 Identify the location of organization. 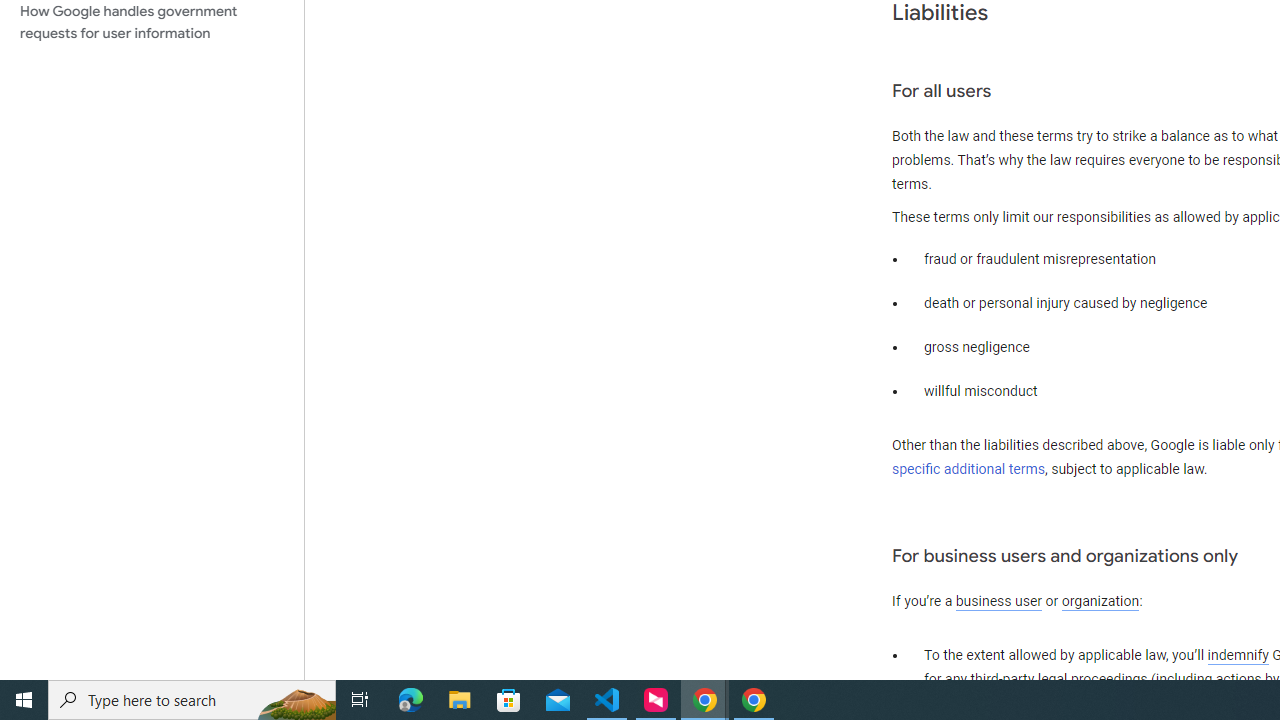
(1100, 602).